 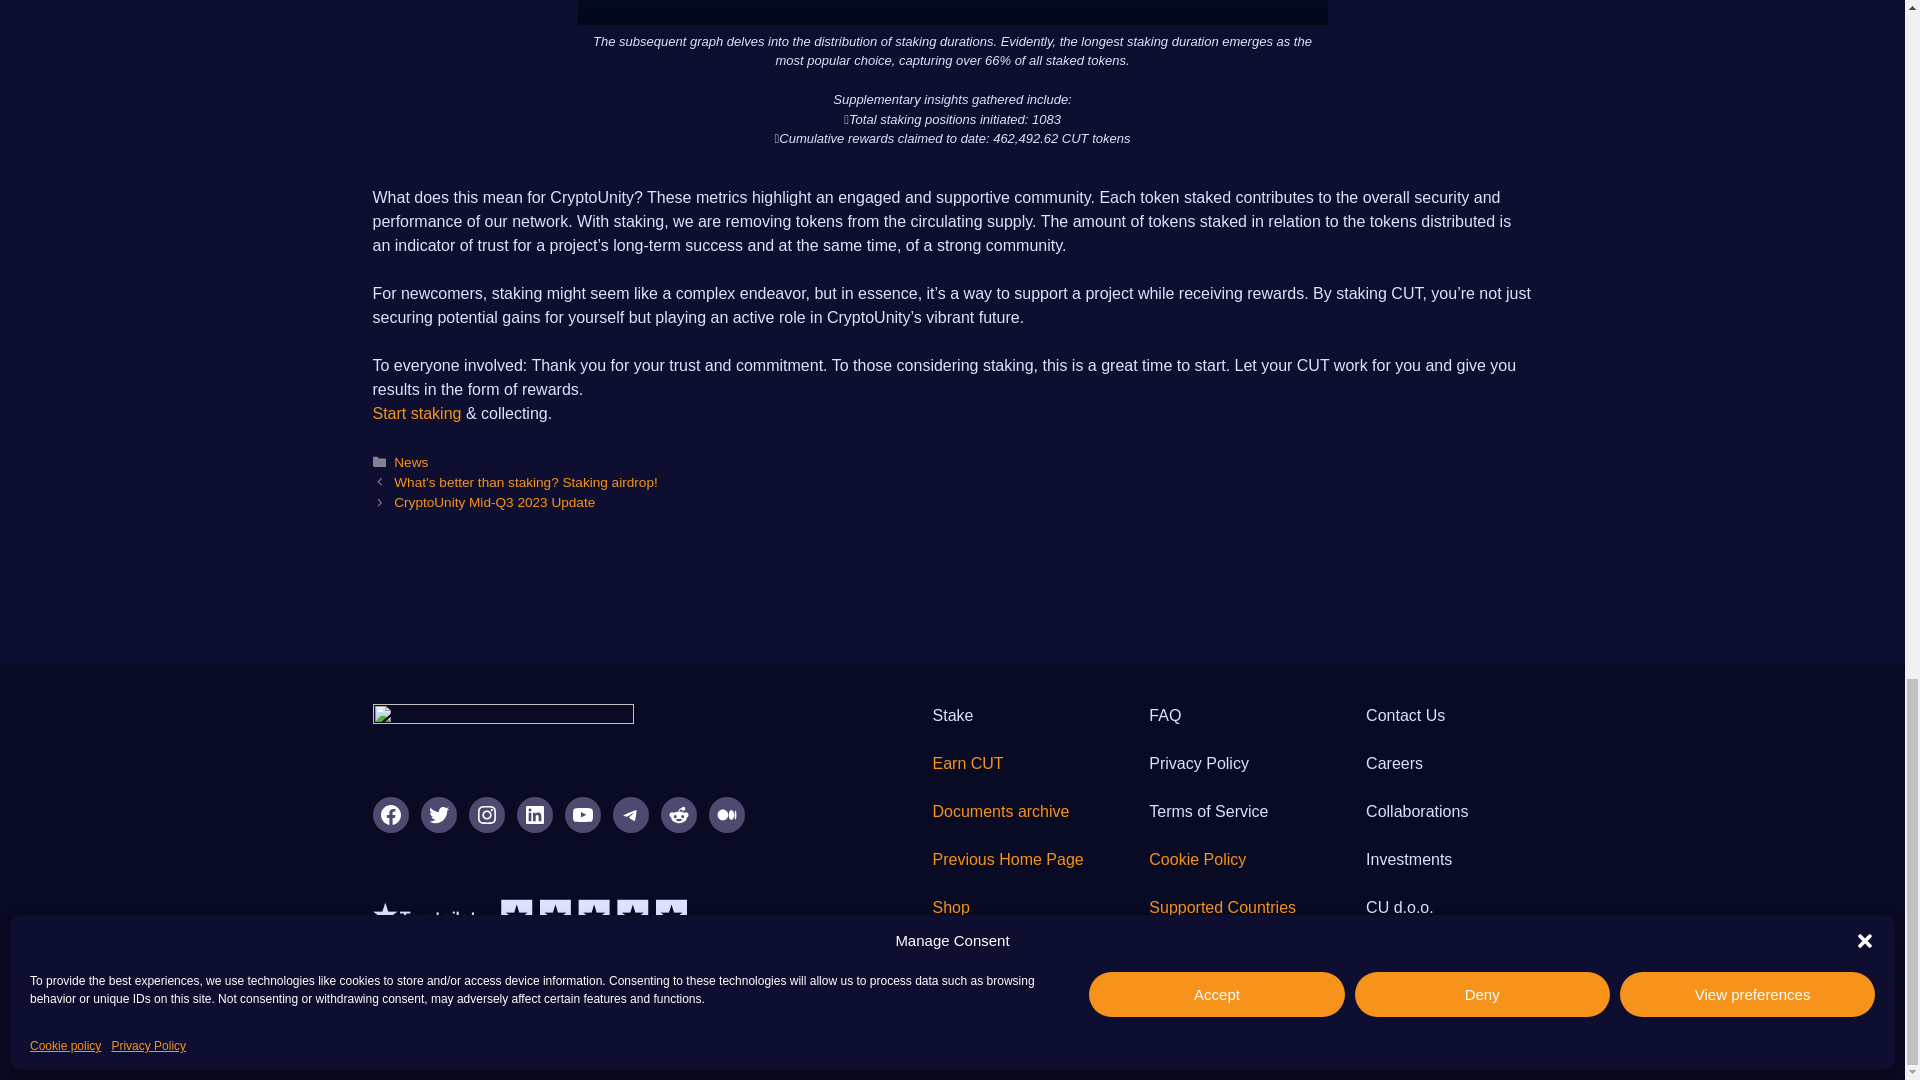 What do you see at coordinates (630, 814) in the screenshot?
I see `Telegram` at bounding box center [630, 814].